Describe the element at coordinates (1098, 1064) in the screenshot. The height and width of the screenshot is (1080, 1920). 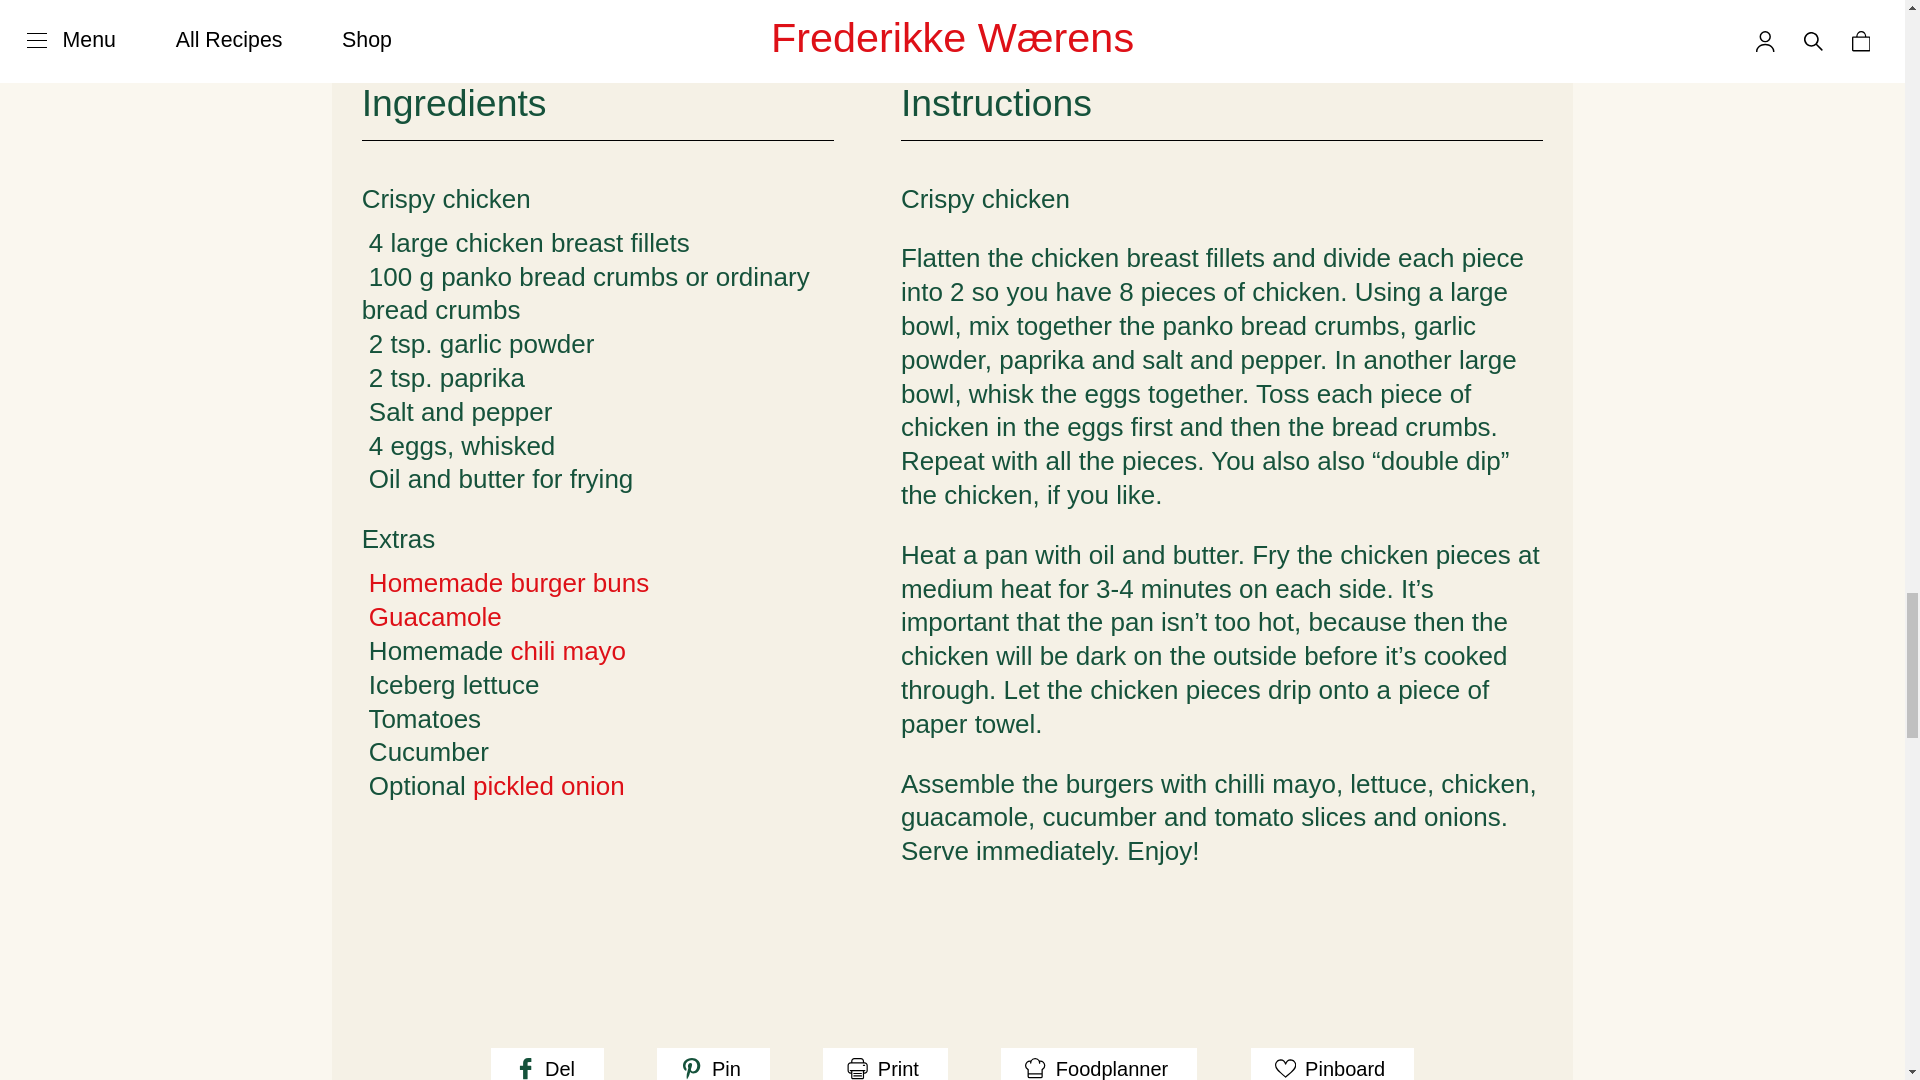
I see `Foodplanner` at that location.